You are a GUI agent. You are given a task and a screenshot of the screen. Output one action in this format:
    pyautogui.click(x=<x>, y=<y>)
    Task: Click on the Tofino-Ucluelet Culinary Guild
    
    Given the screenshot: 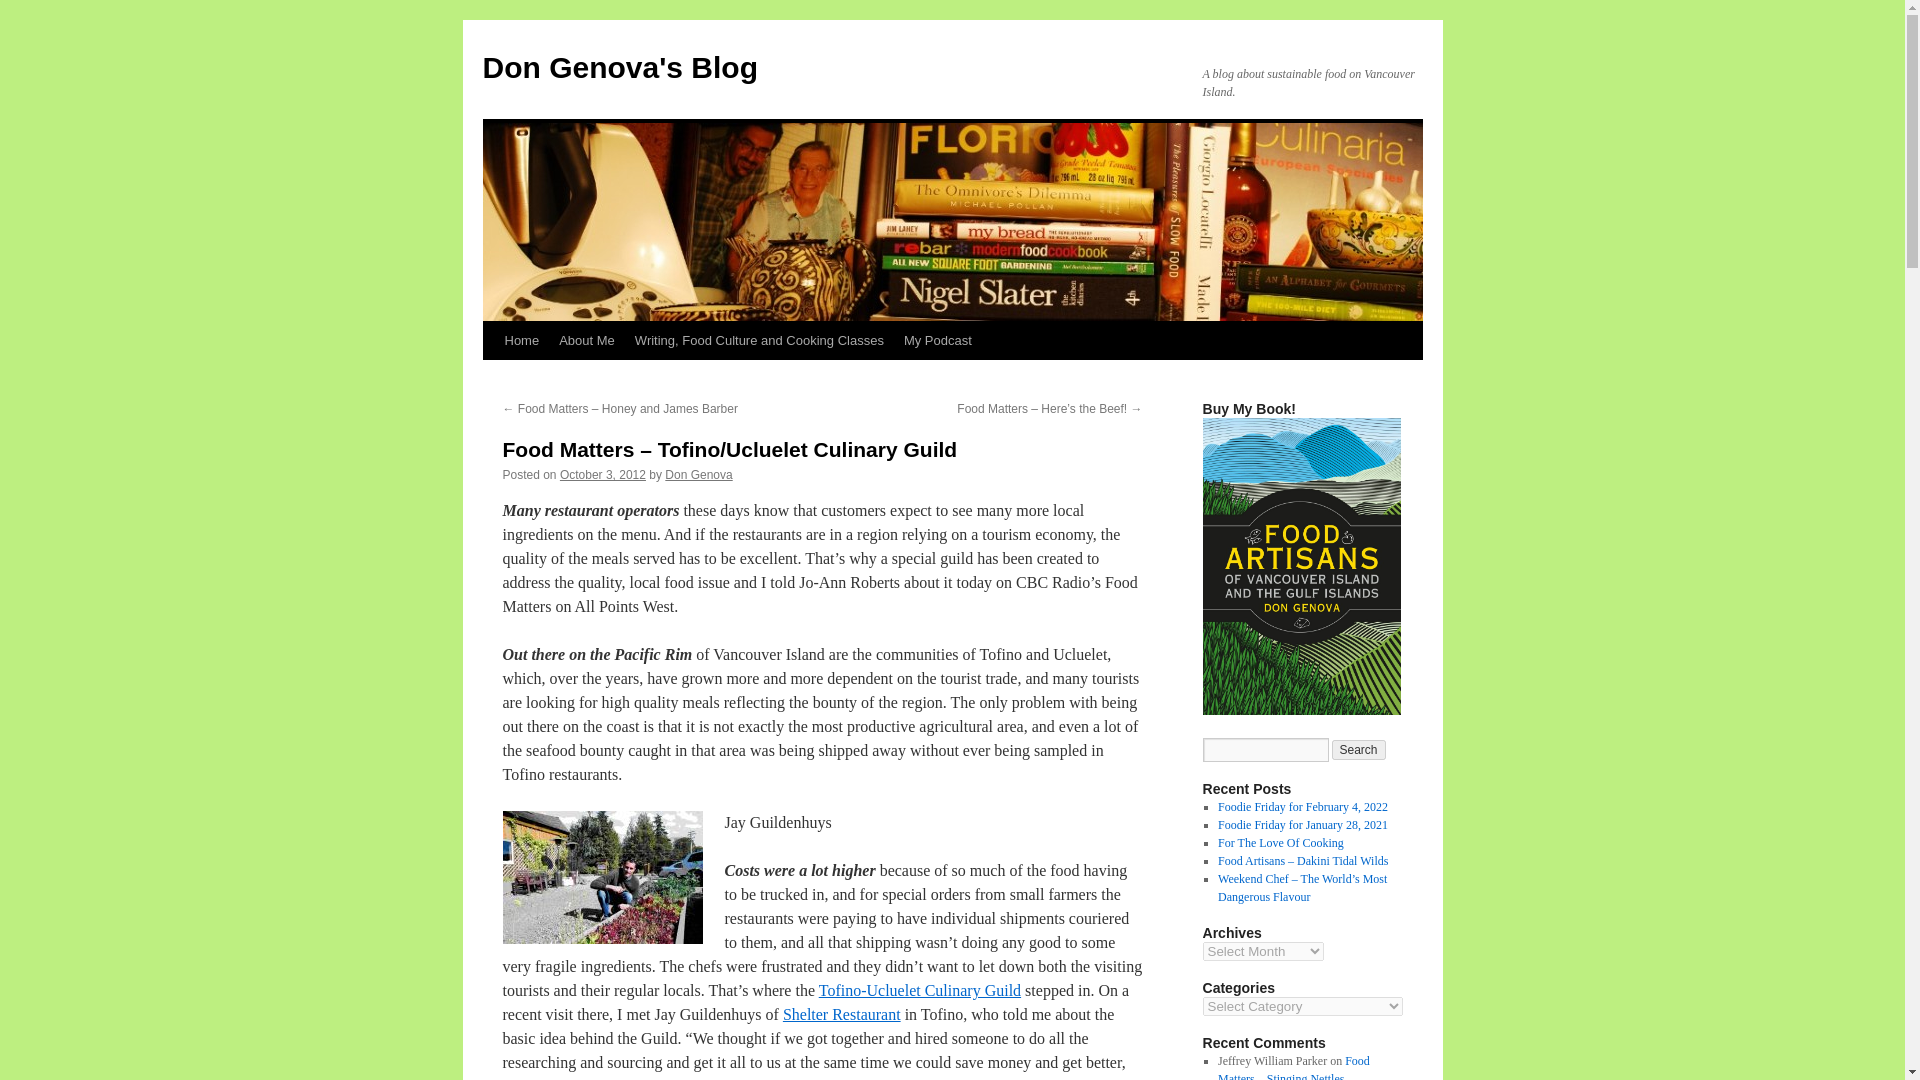 What is the action you would take?
    pyautogui.click(x=920, y=990)
    